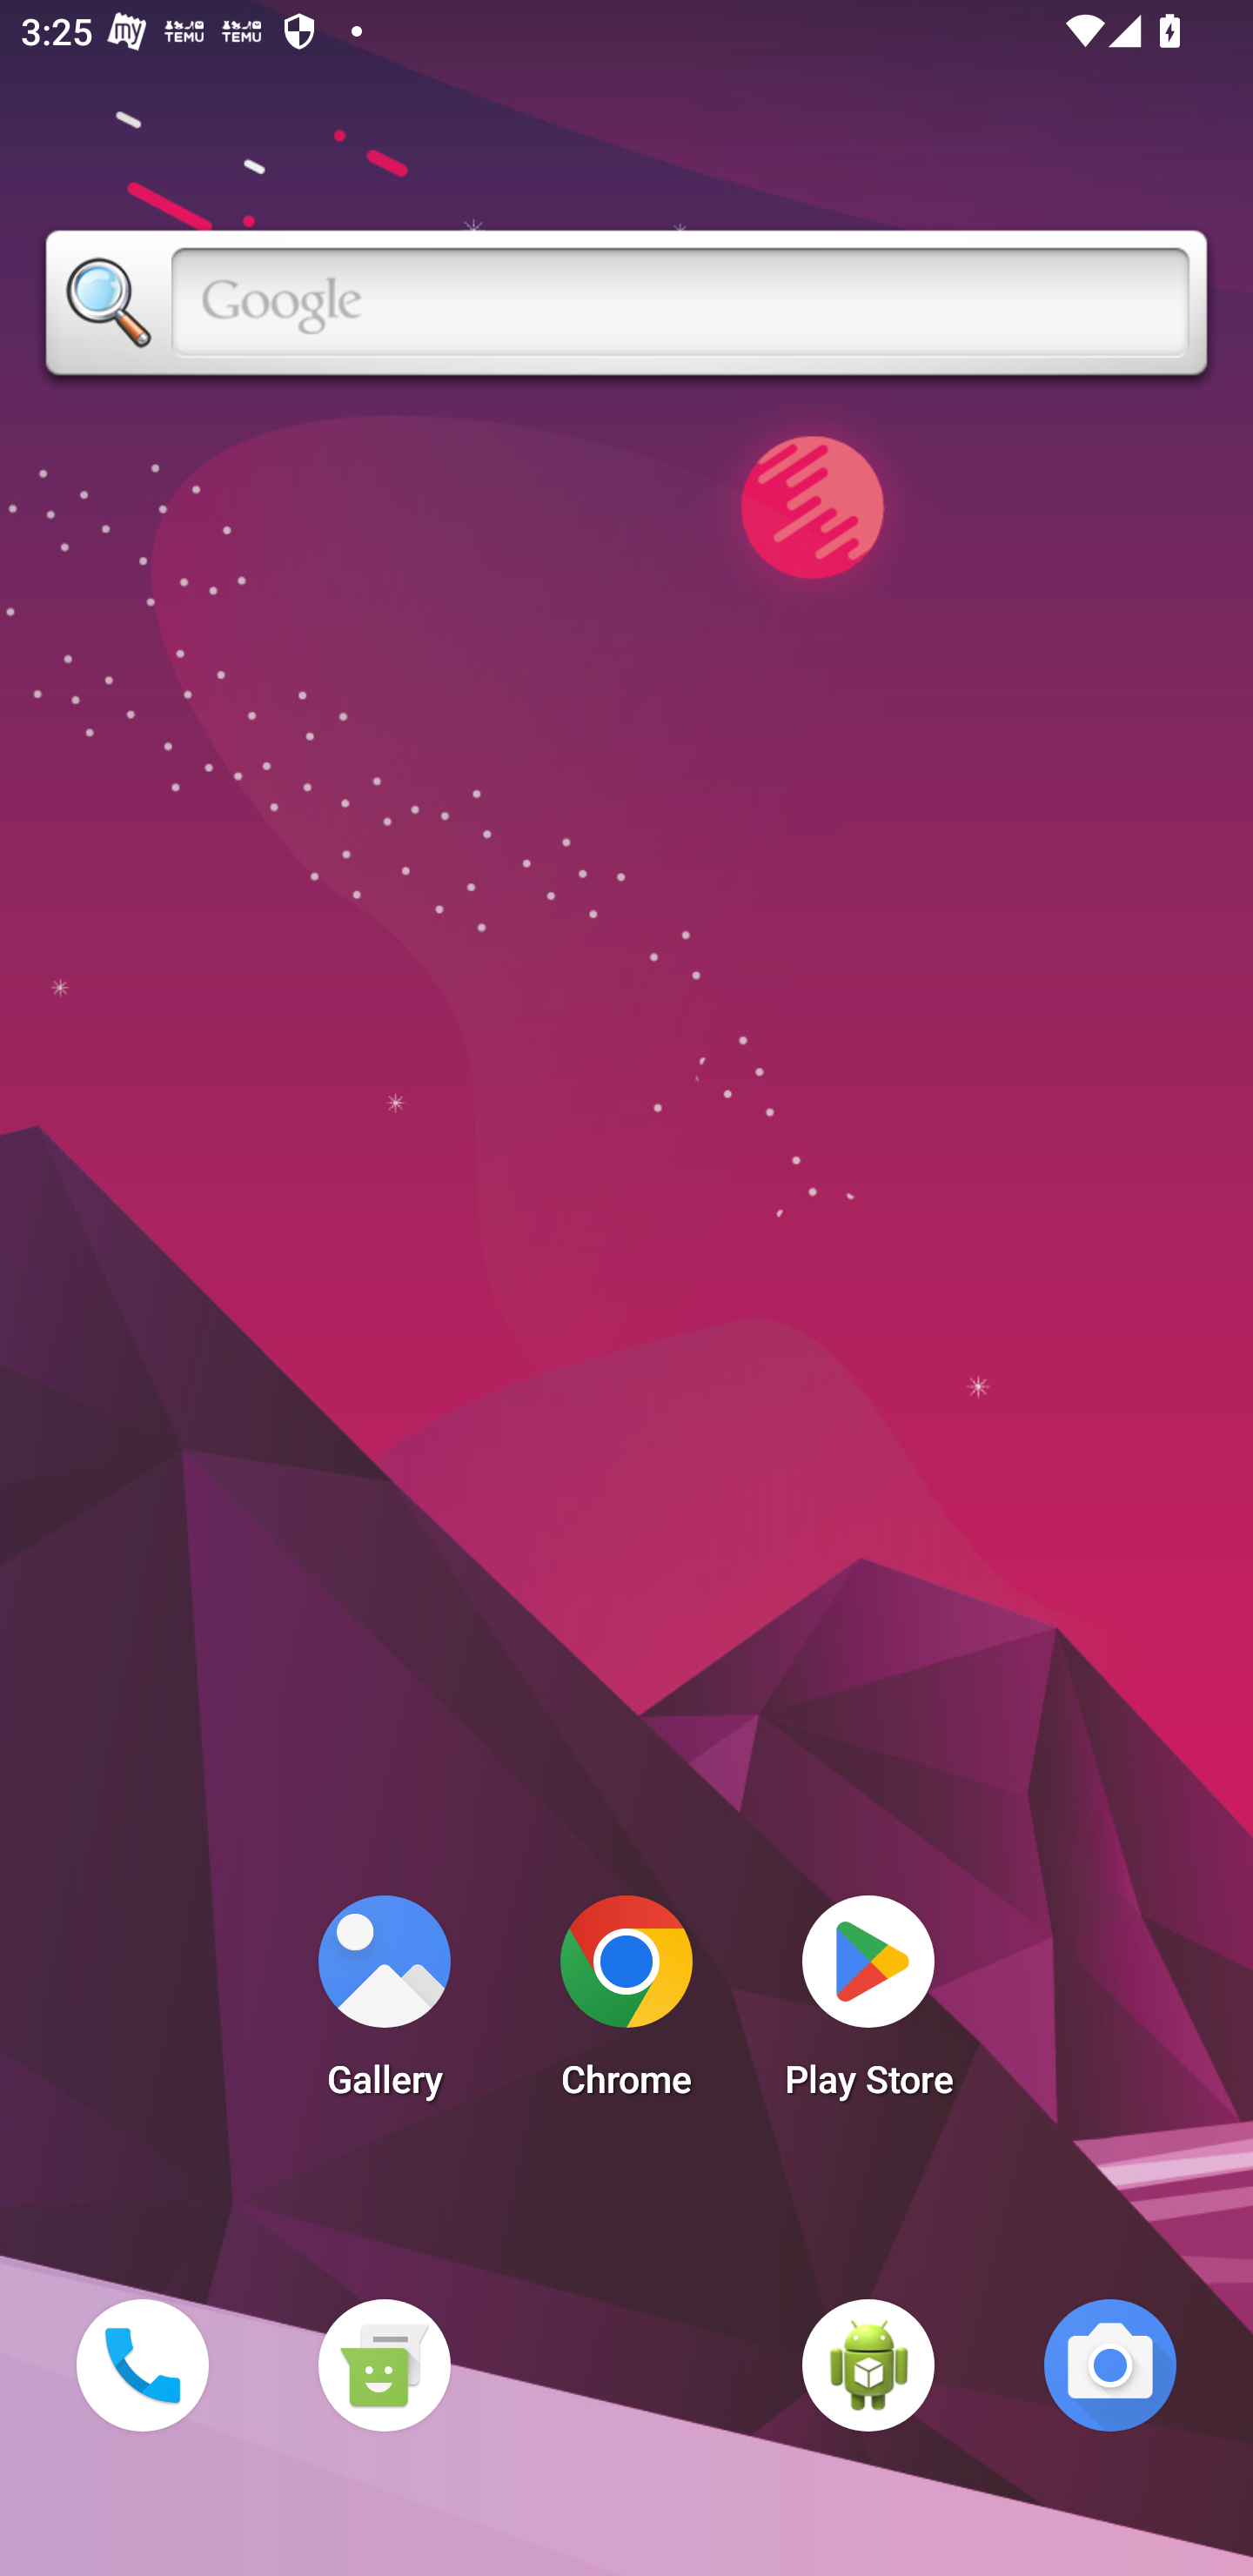 The width and height of the screenshot is (1253, 2576). I want to click on Chrome, so click(626, 2005).